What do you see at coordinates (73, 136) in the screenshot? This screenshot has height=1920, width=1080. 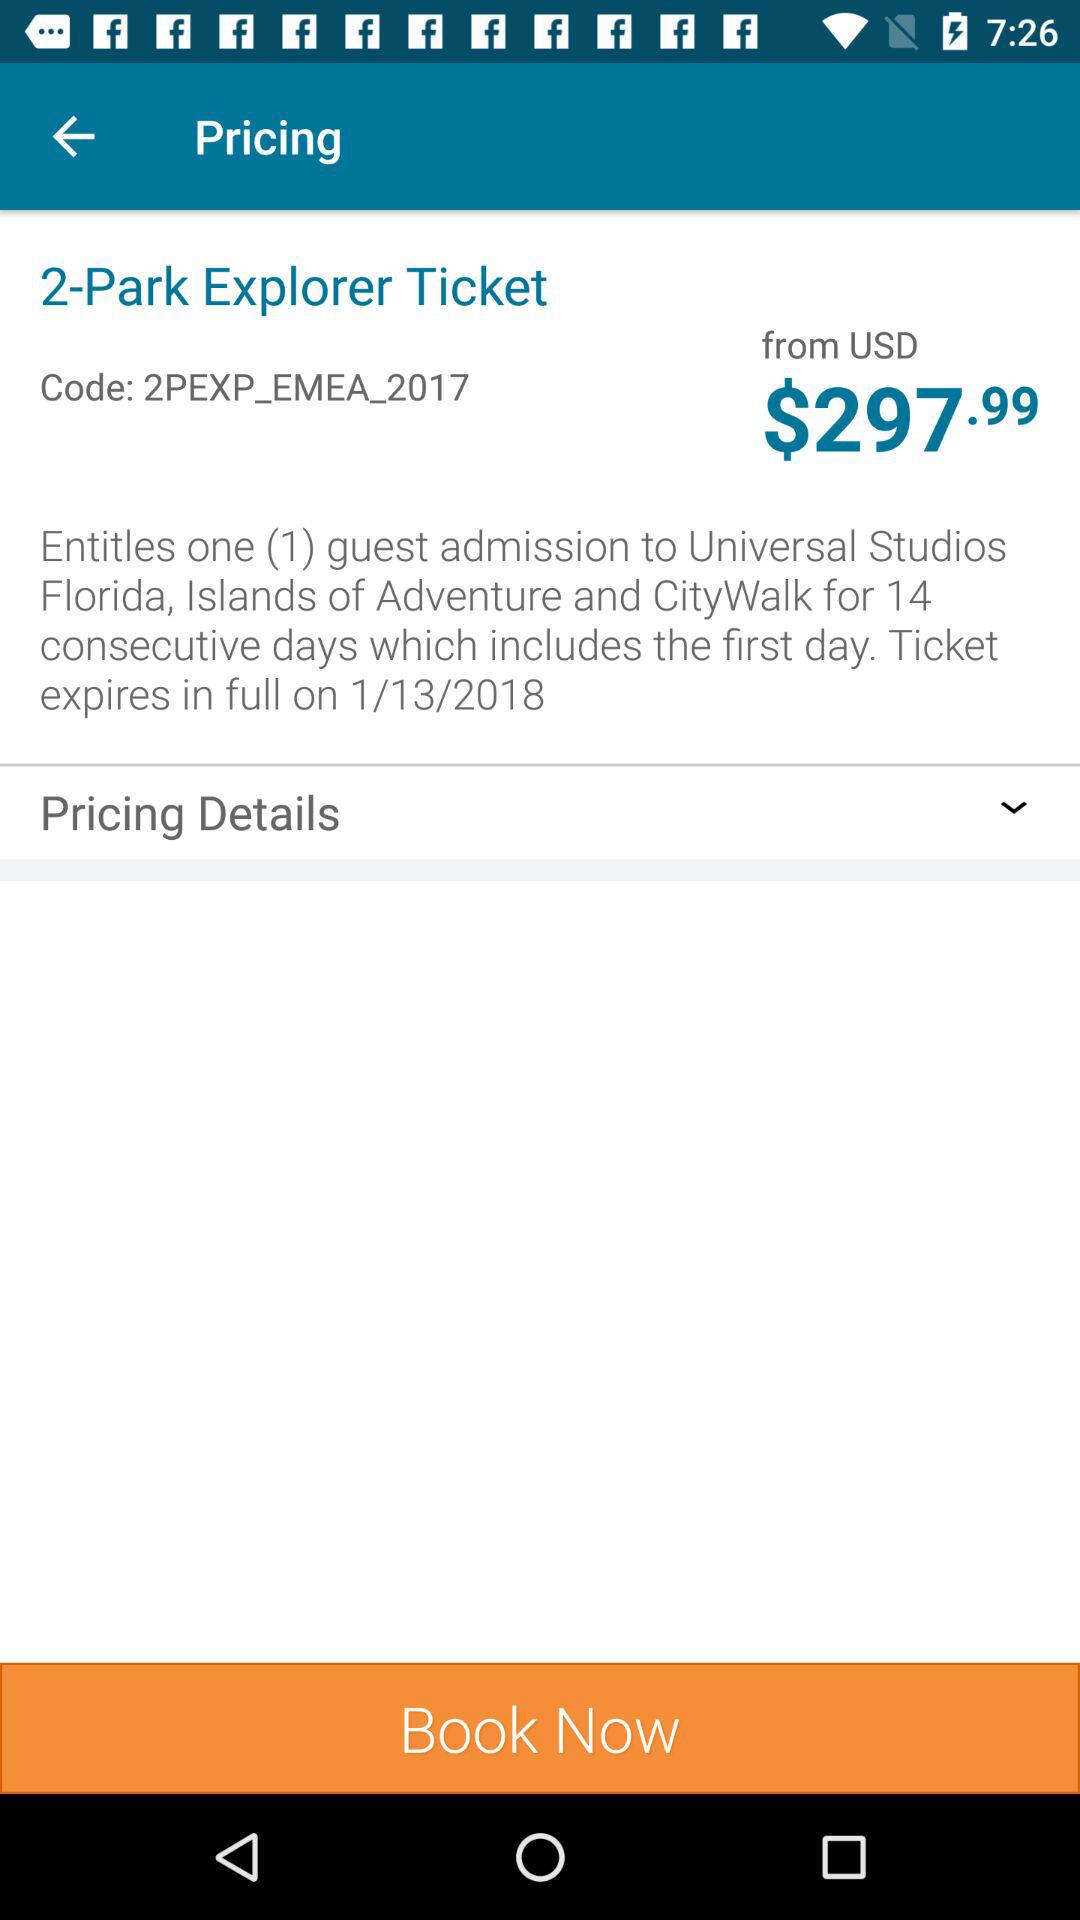 I see `turn off item next to pricing icon` at bounding box center [73, 136].